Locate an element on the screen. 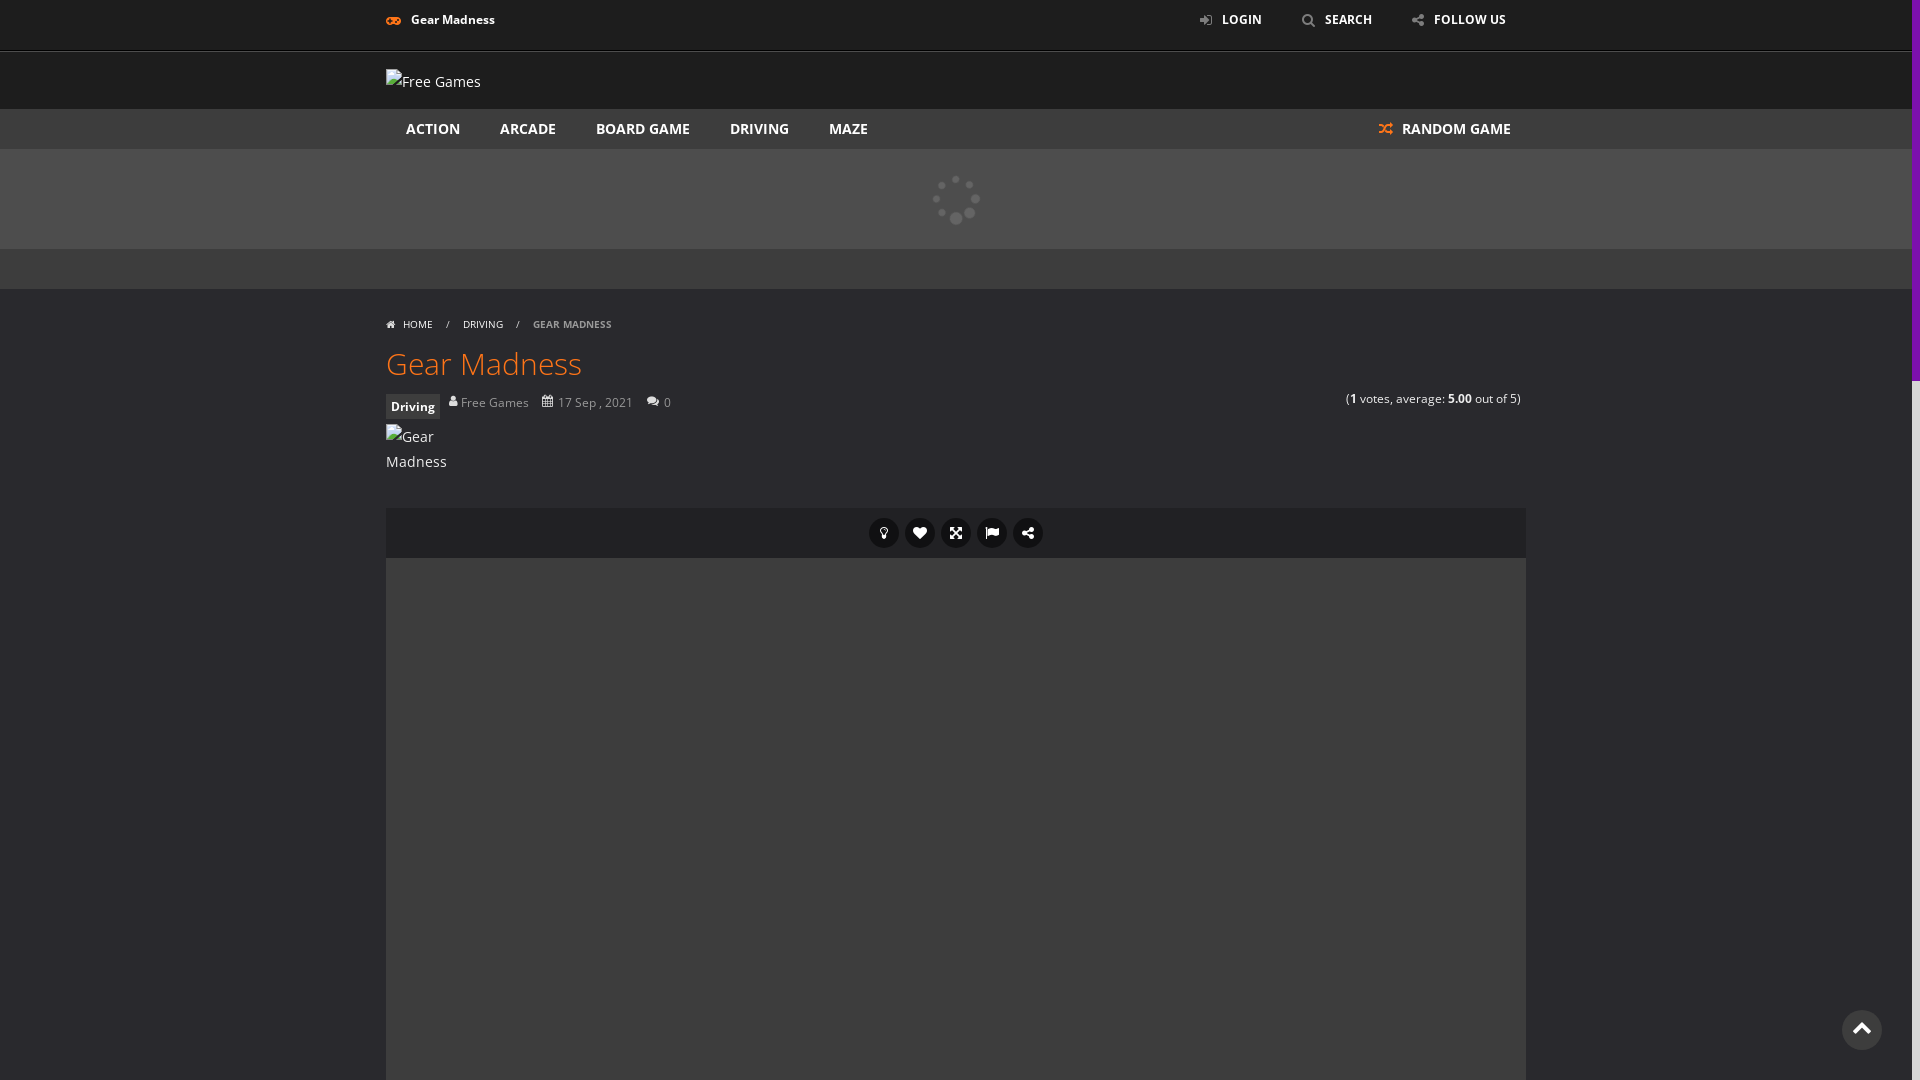  FOLLOW US is located at coordinates (1459, 20).